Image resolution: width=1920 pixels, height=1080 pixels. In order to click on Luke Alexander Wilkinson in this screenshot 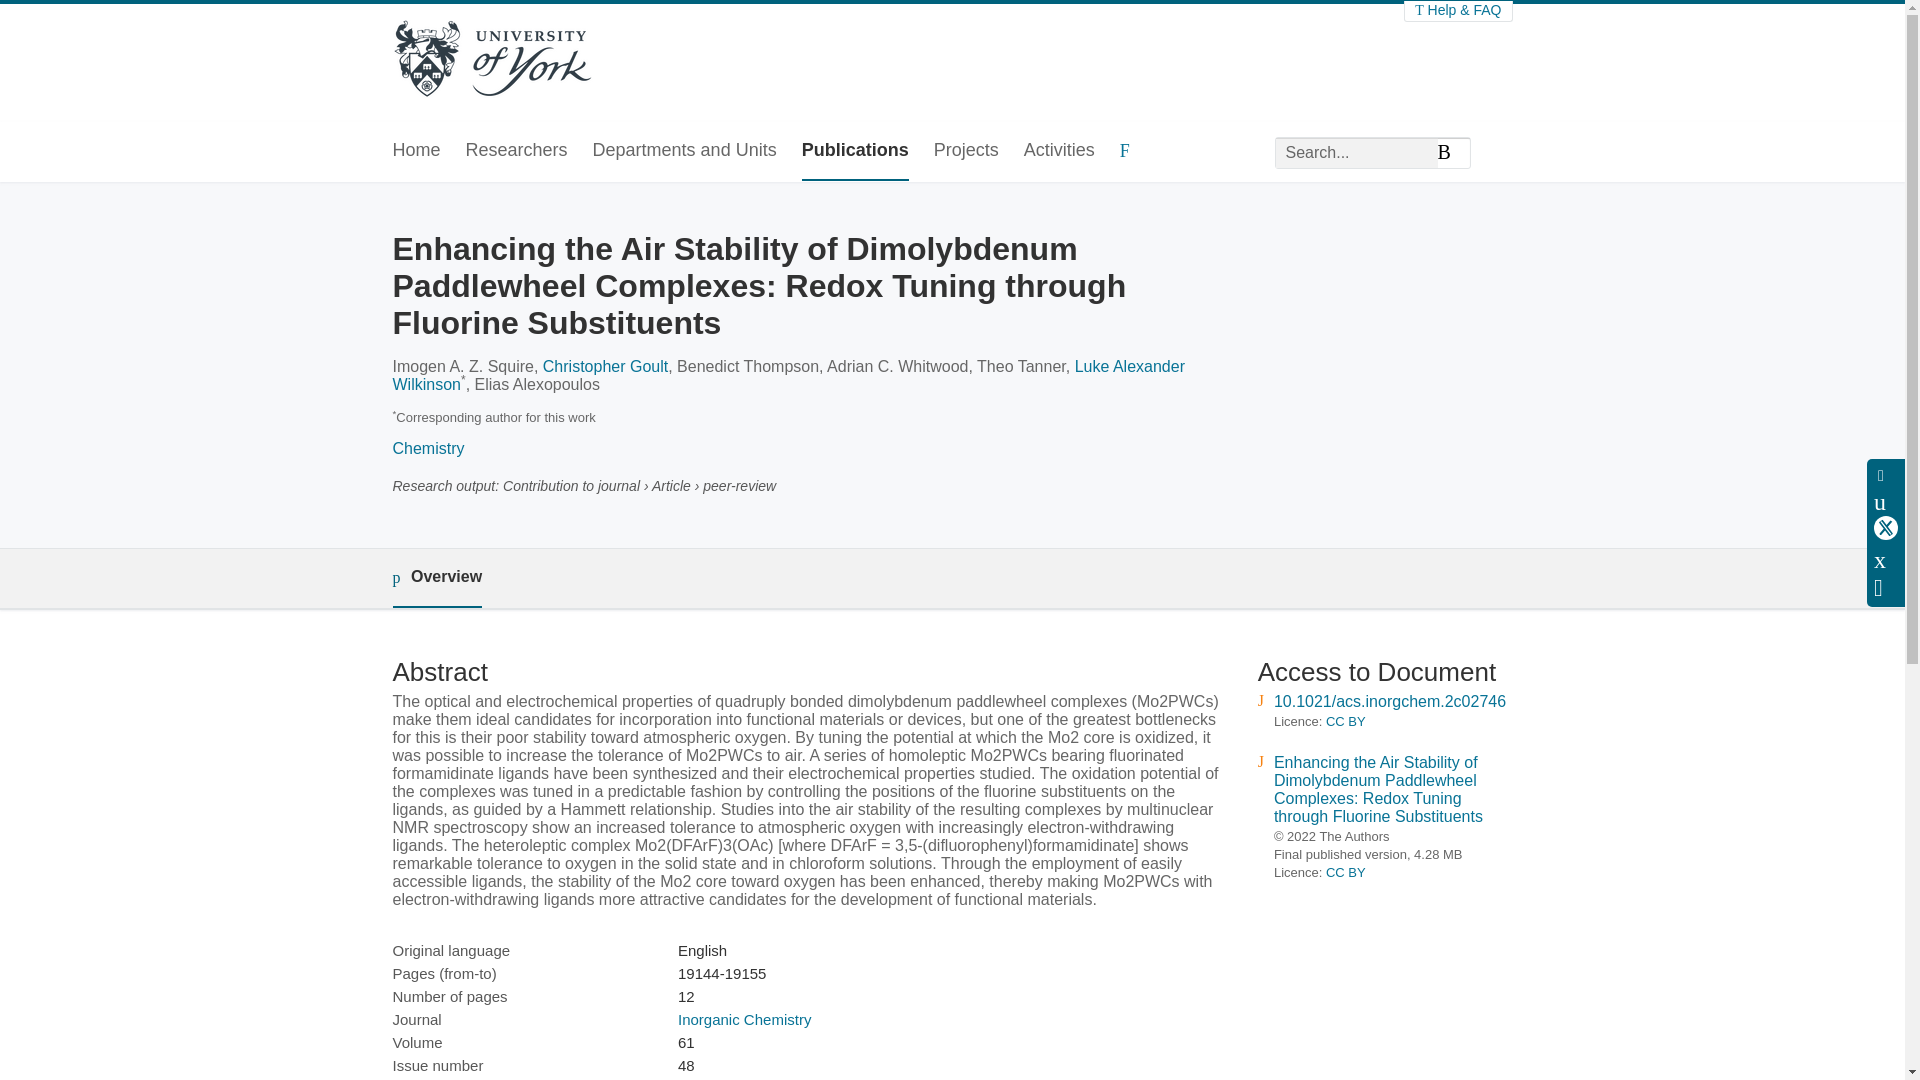, I will do `click(788, 375)`.